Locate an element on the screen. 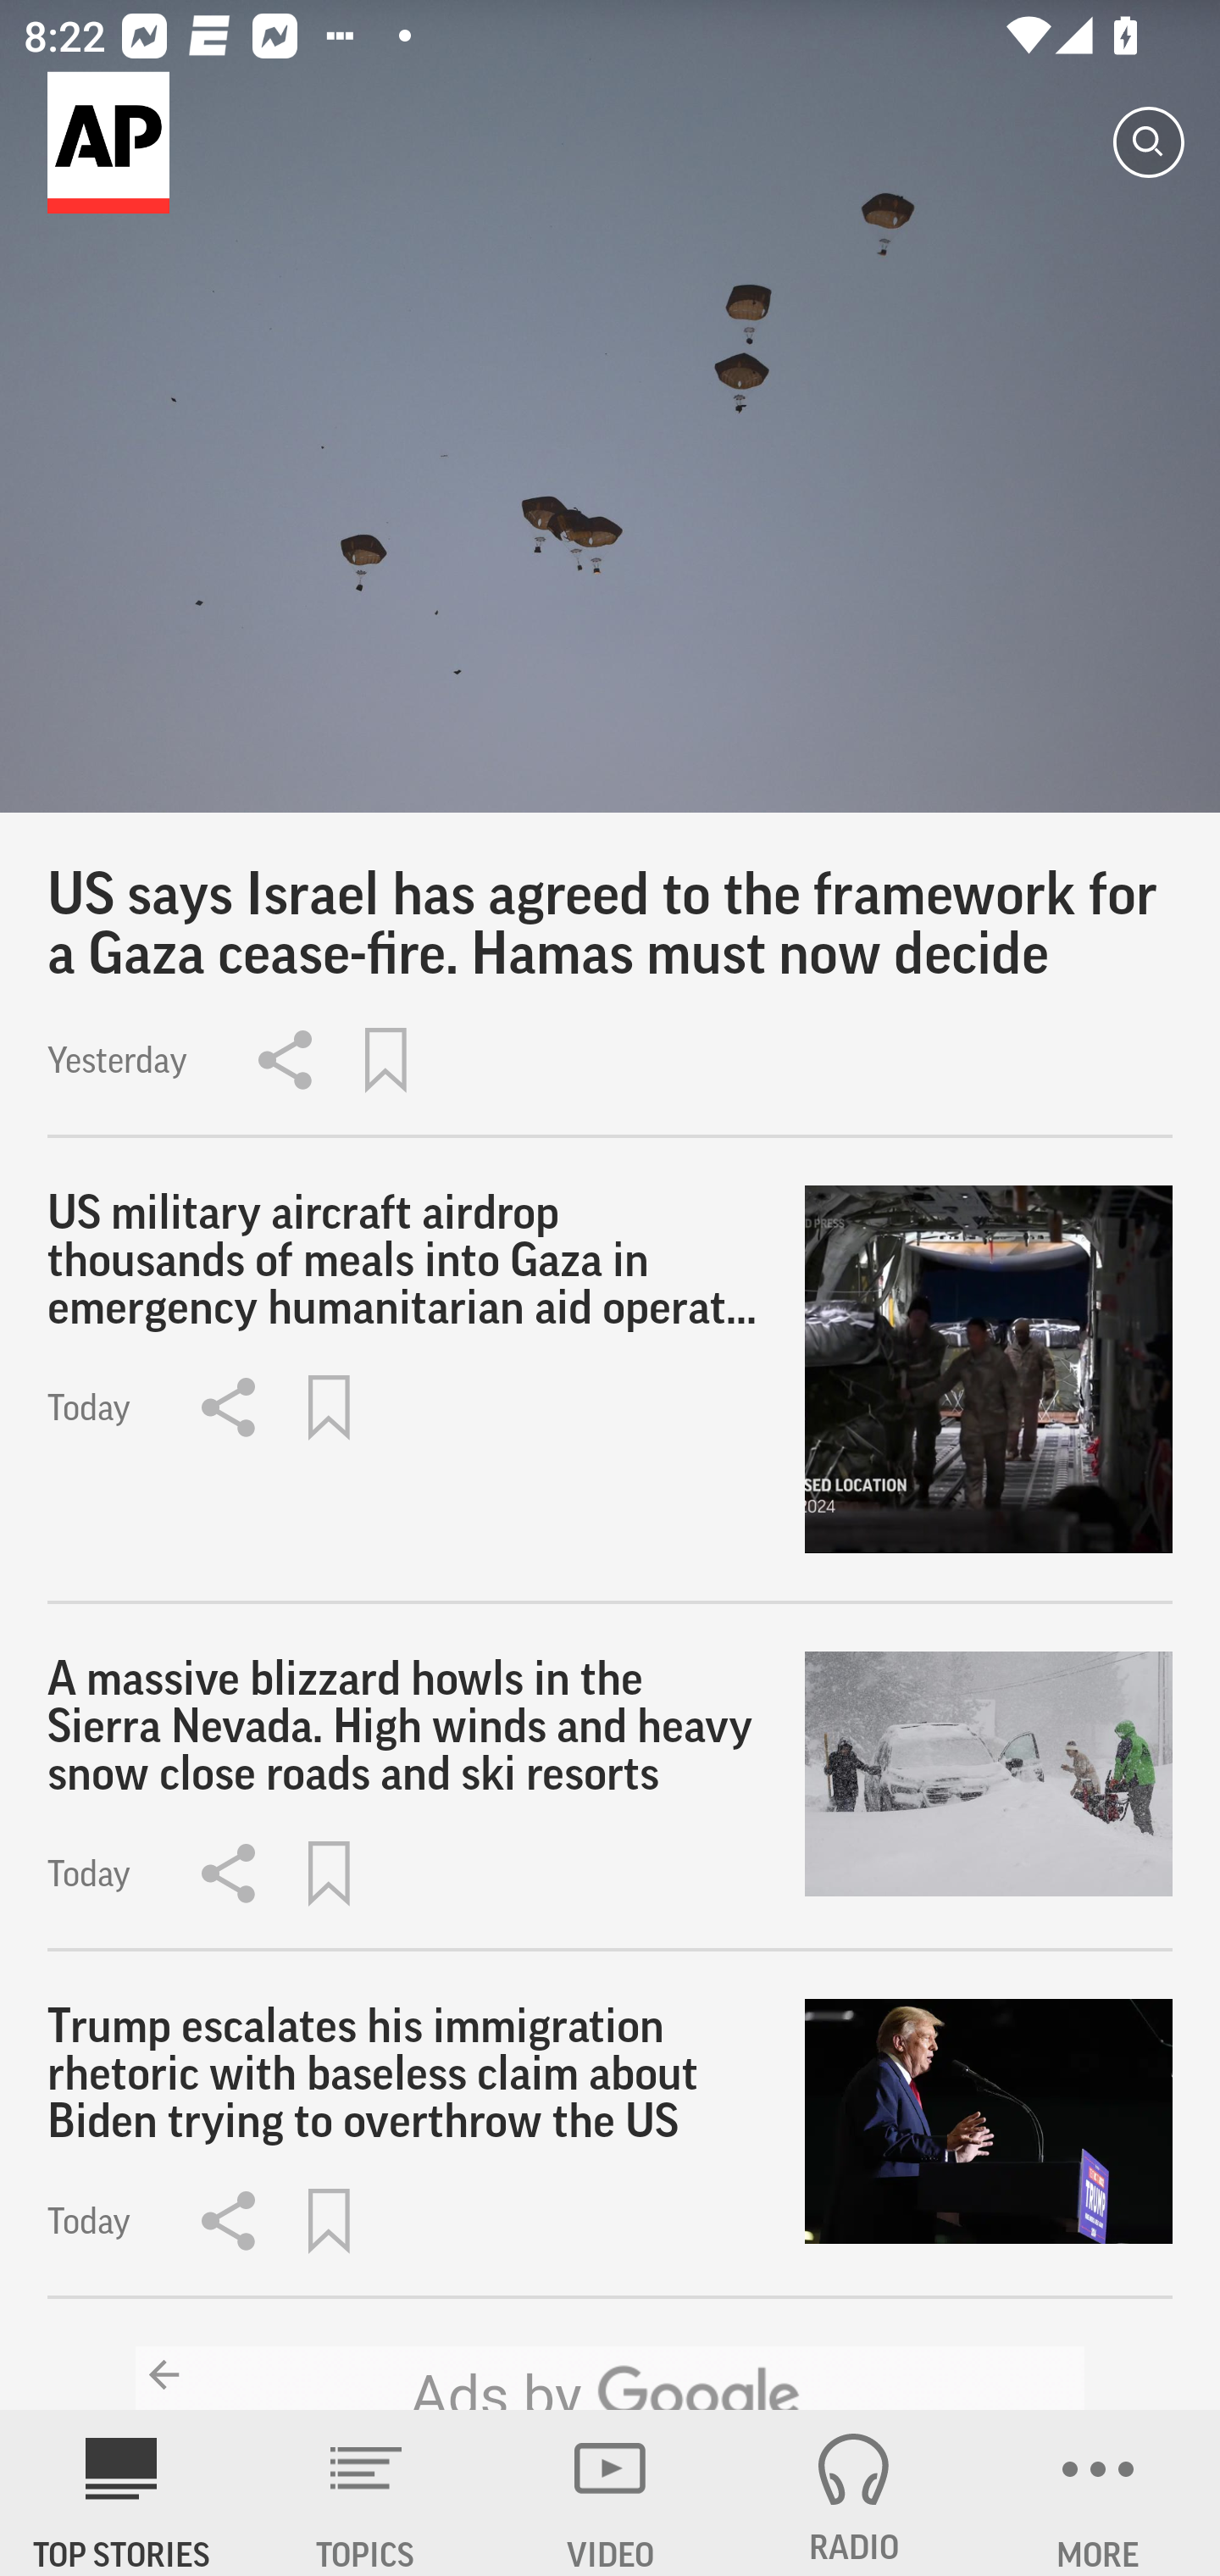 The image size is (1220, 2576). VIDEO is located at coordinates (610, 2493).